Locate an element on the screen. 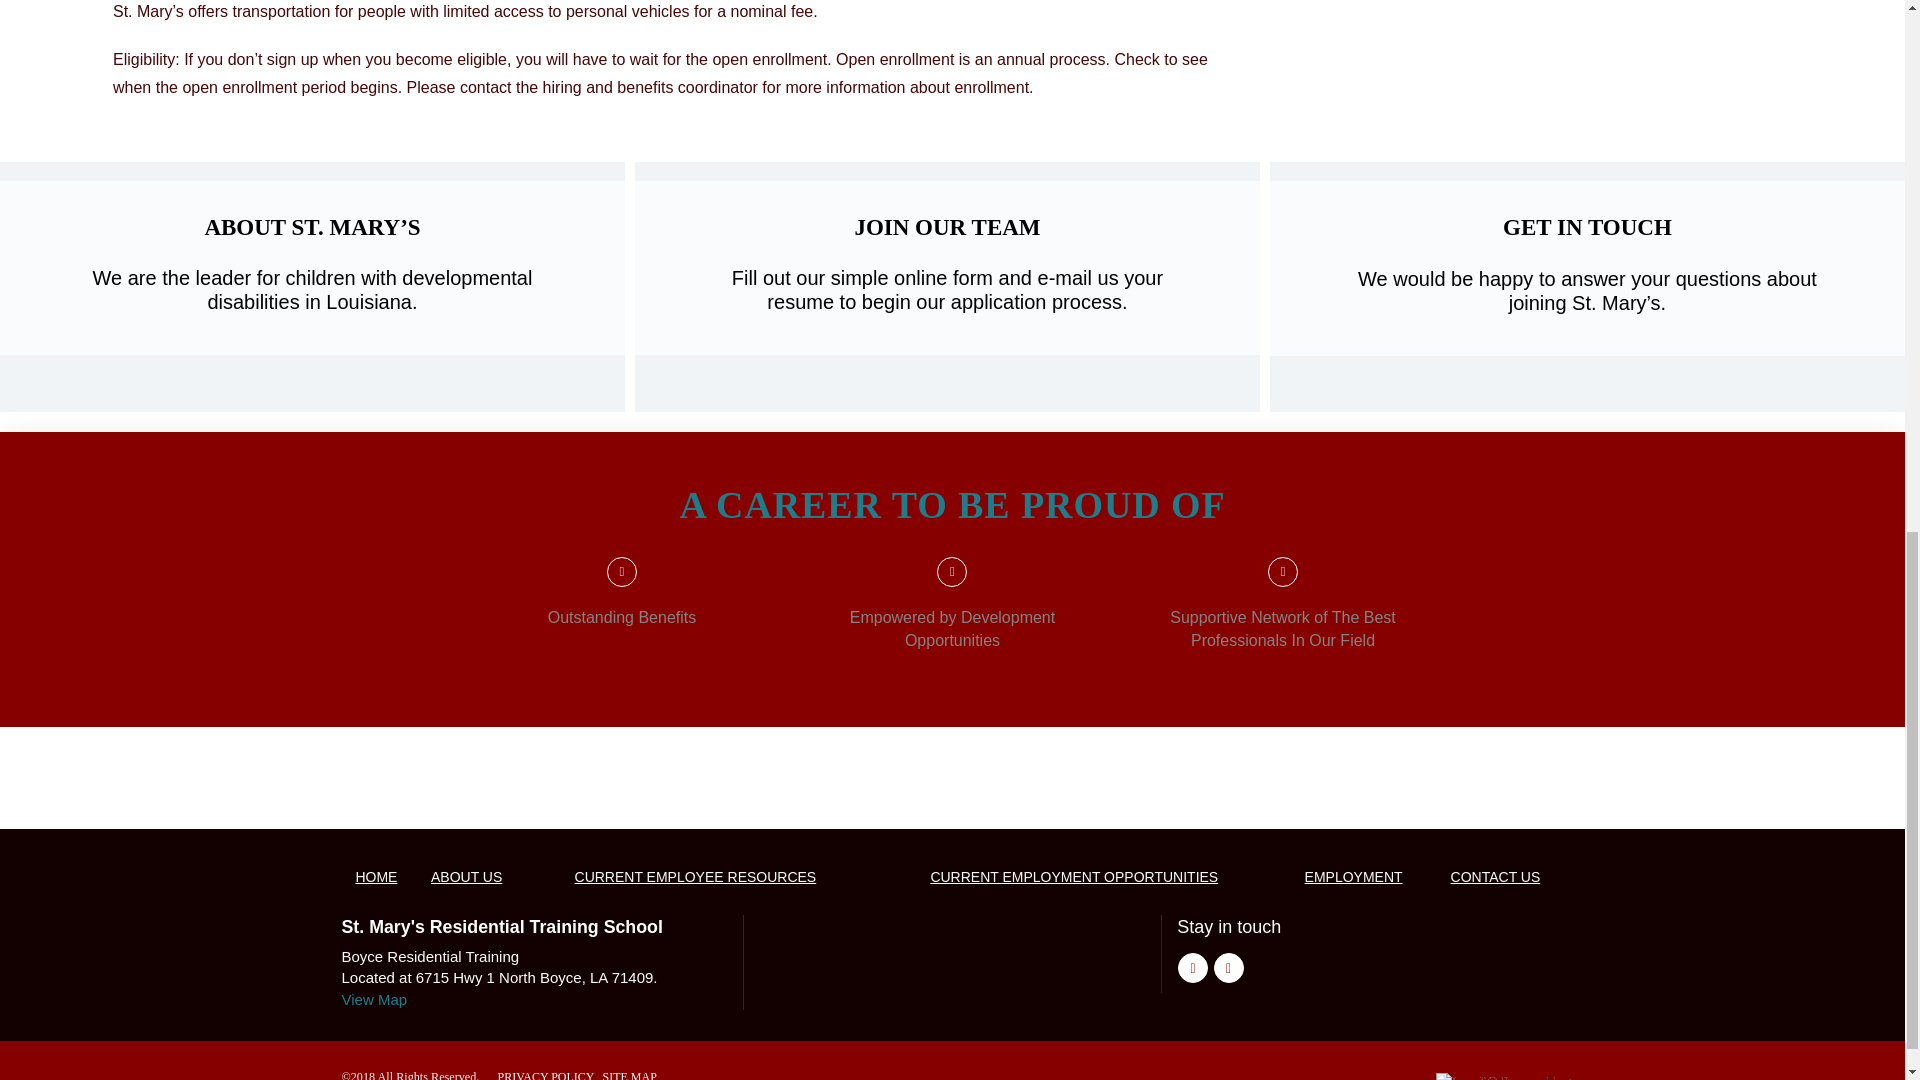 This screenshot has width=1920, height=1080. PRIVACY POLICY is located at coordinates (545, 1075).